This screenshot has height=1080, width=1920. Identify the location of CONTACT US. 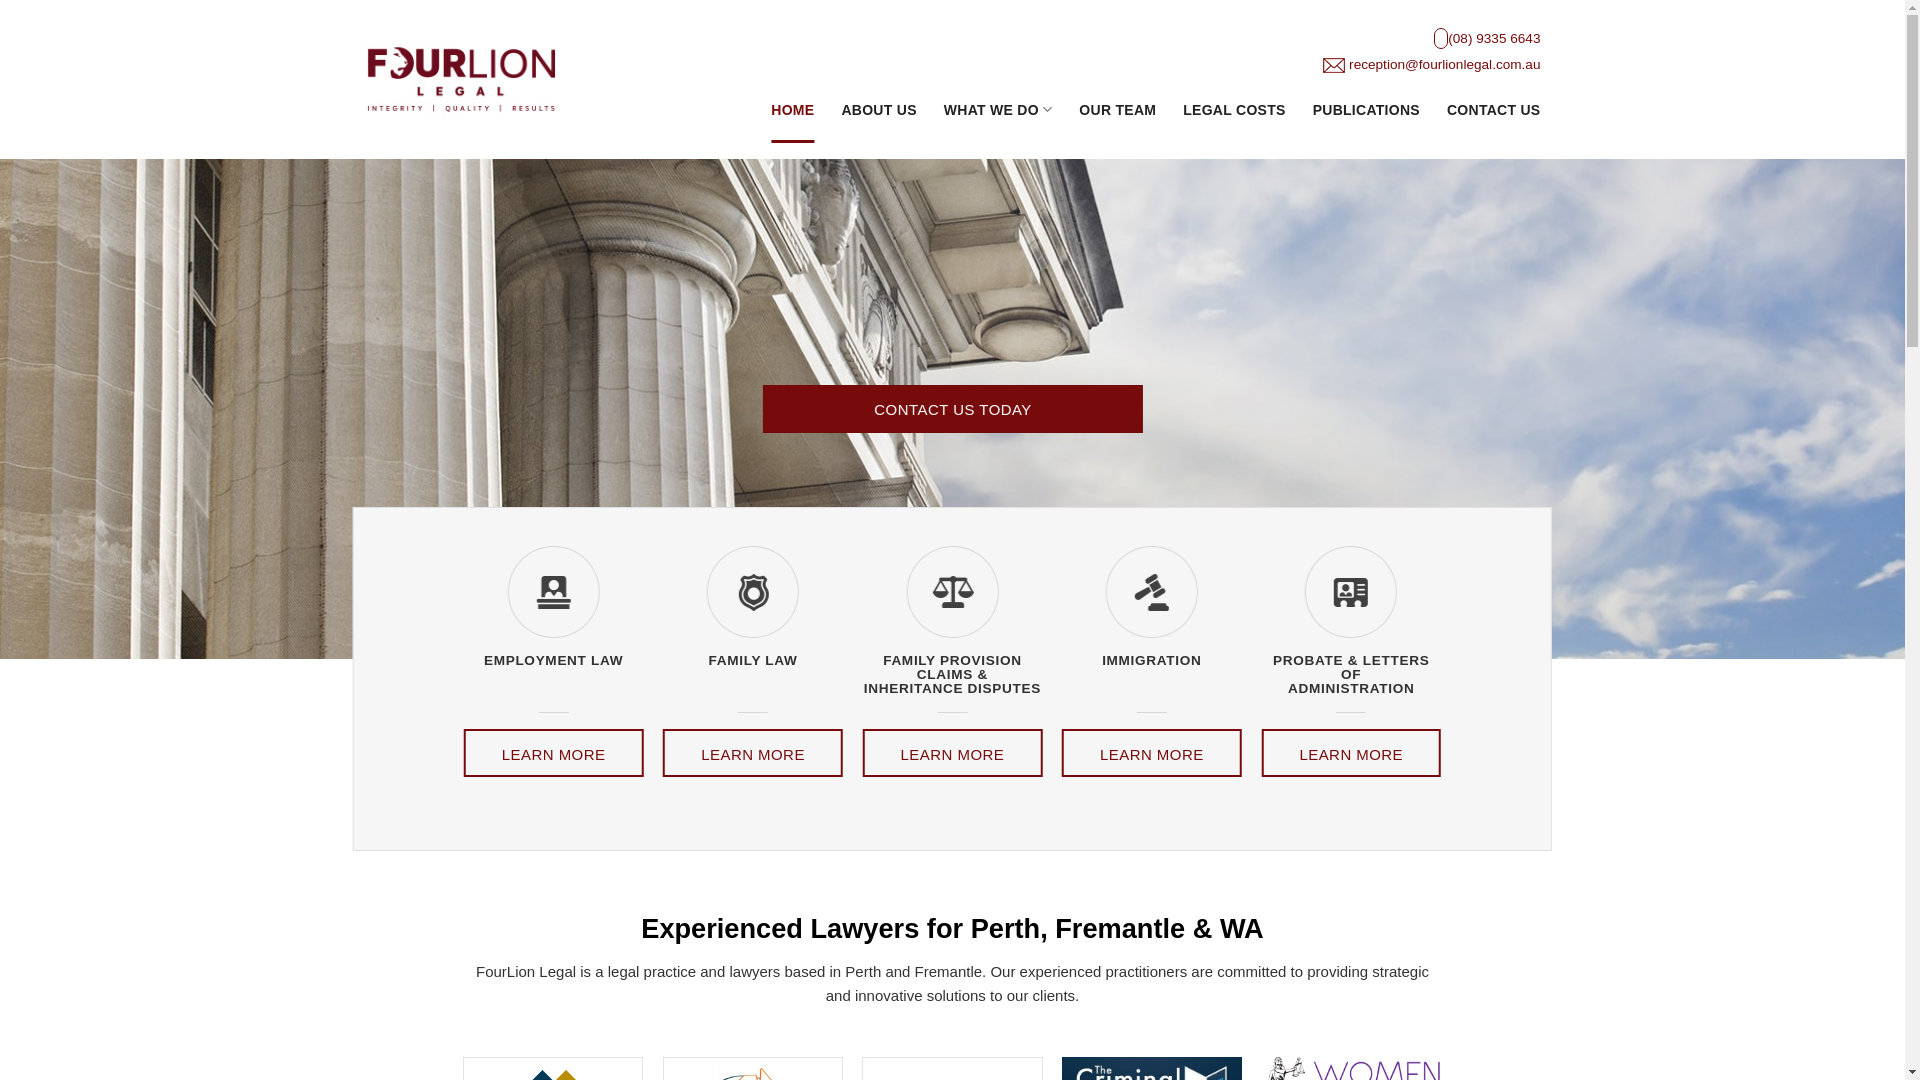
(1494, 110).